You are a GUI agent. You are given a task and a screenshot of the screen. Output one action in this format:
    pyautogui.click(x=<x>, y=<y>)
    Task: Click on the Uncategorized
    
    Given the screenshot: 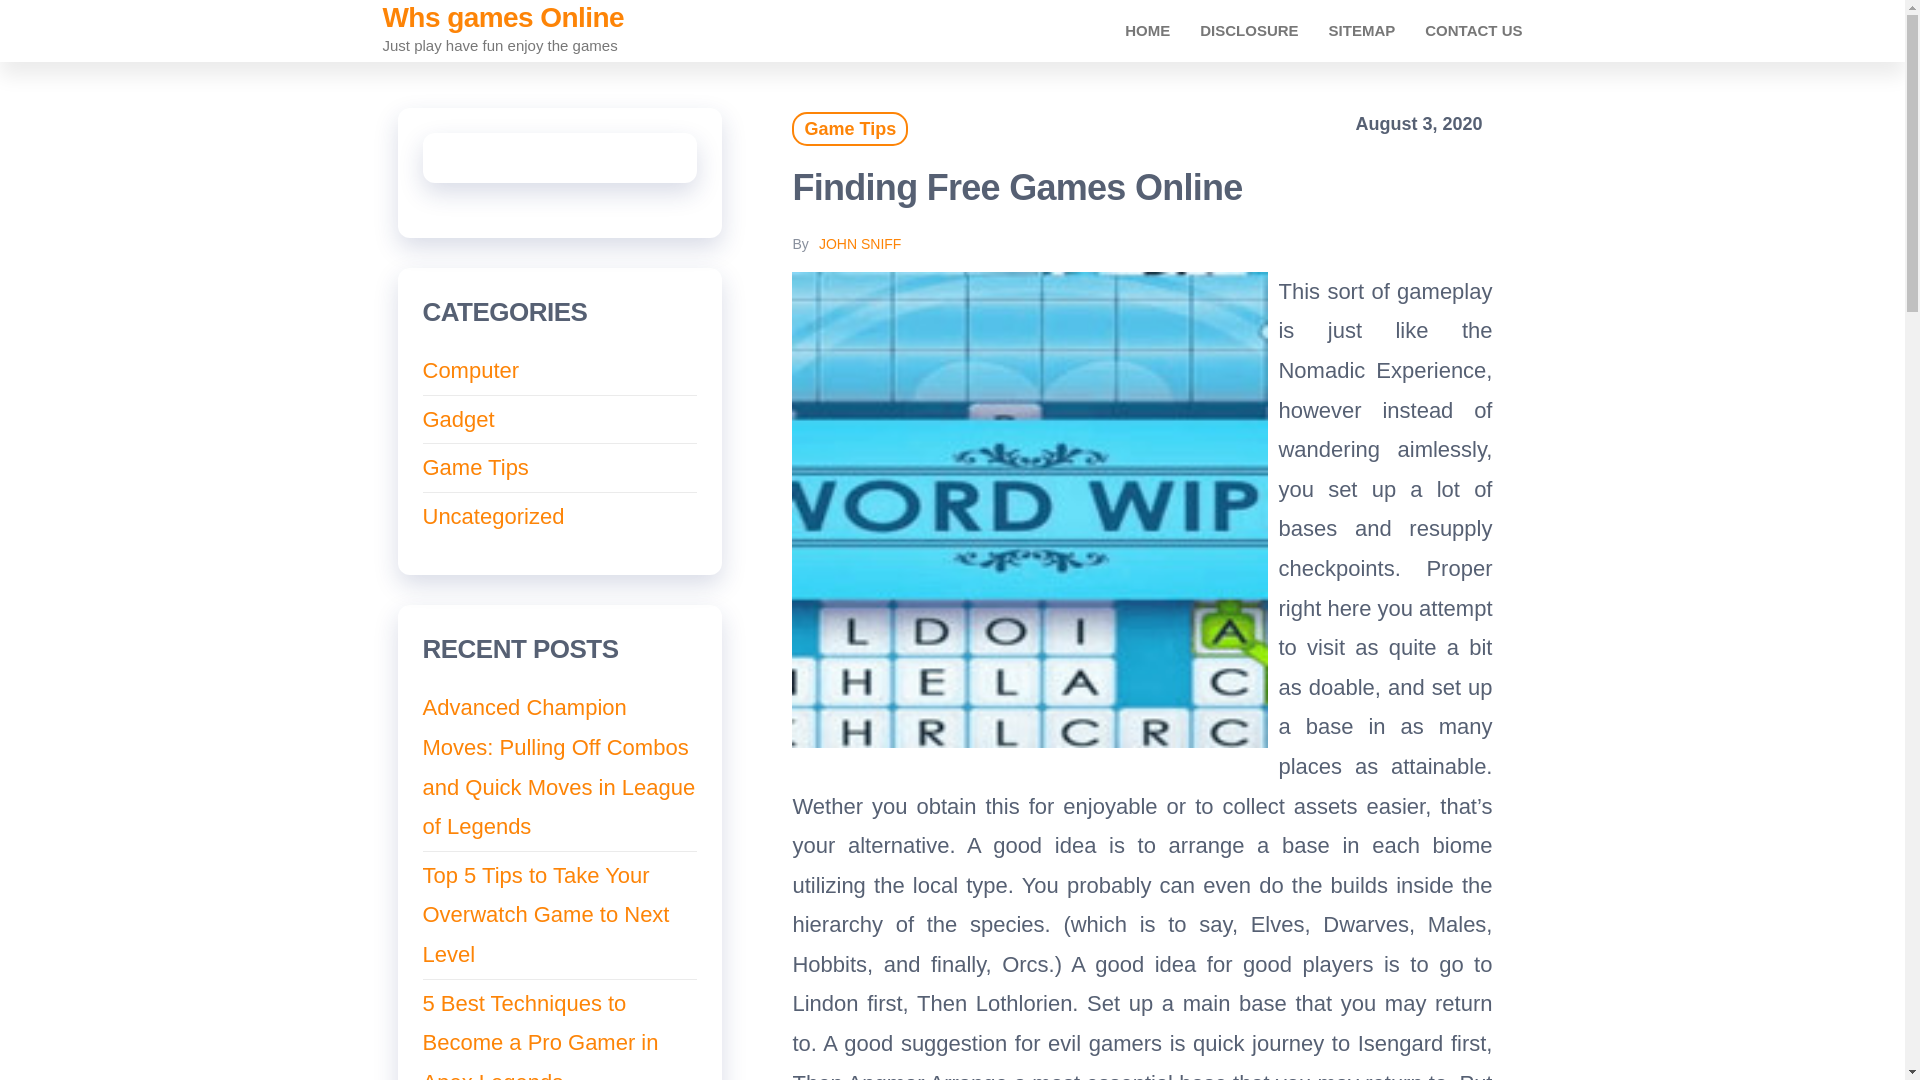 What is the action you would take?
    pyautogui.click(x=493, y=516)
    